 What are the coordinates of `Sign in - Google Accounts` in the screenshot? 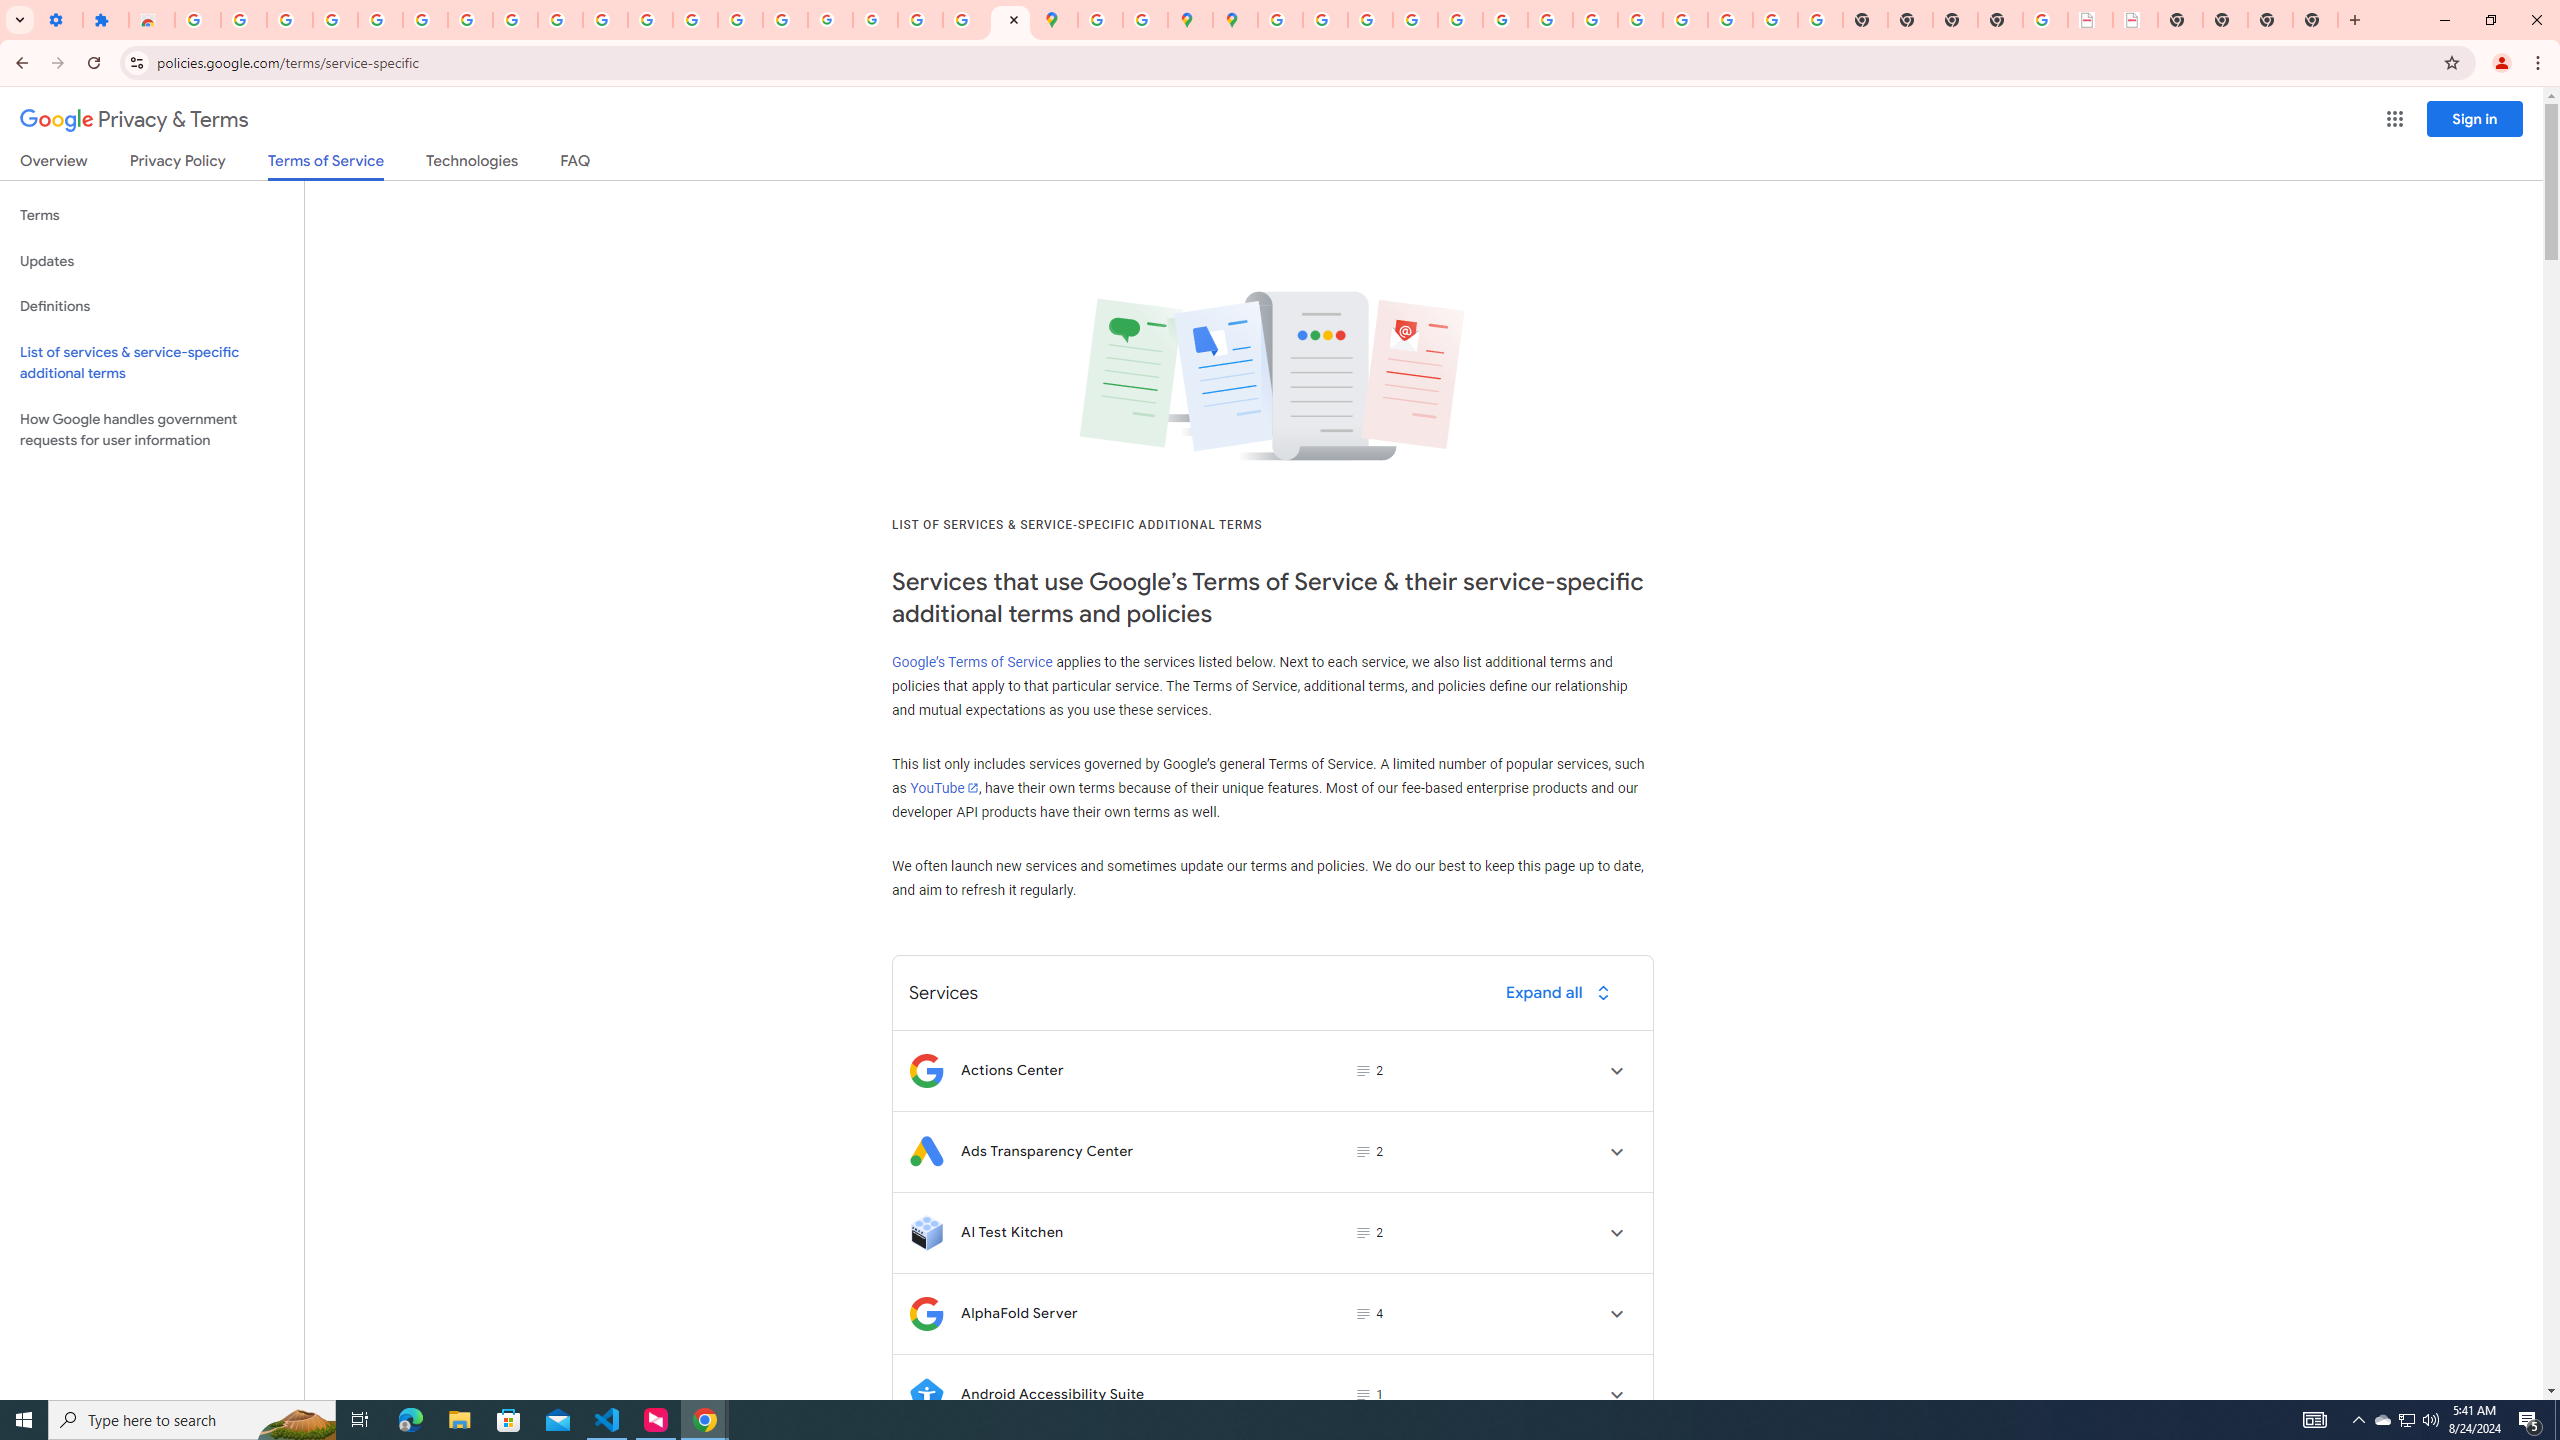 It's located at (198, 20).